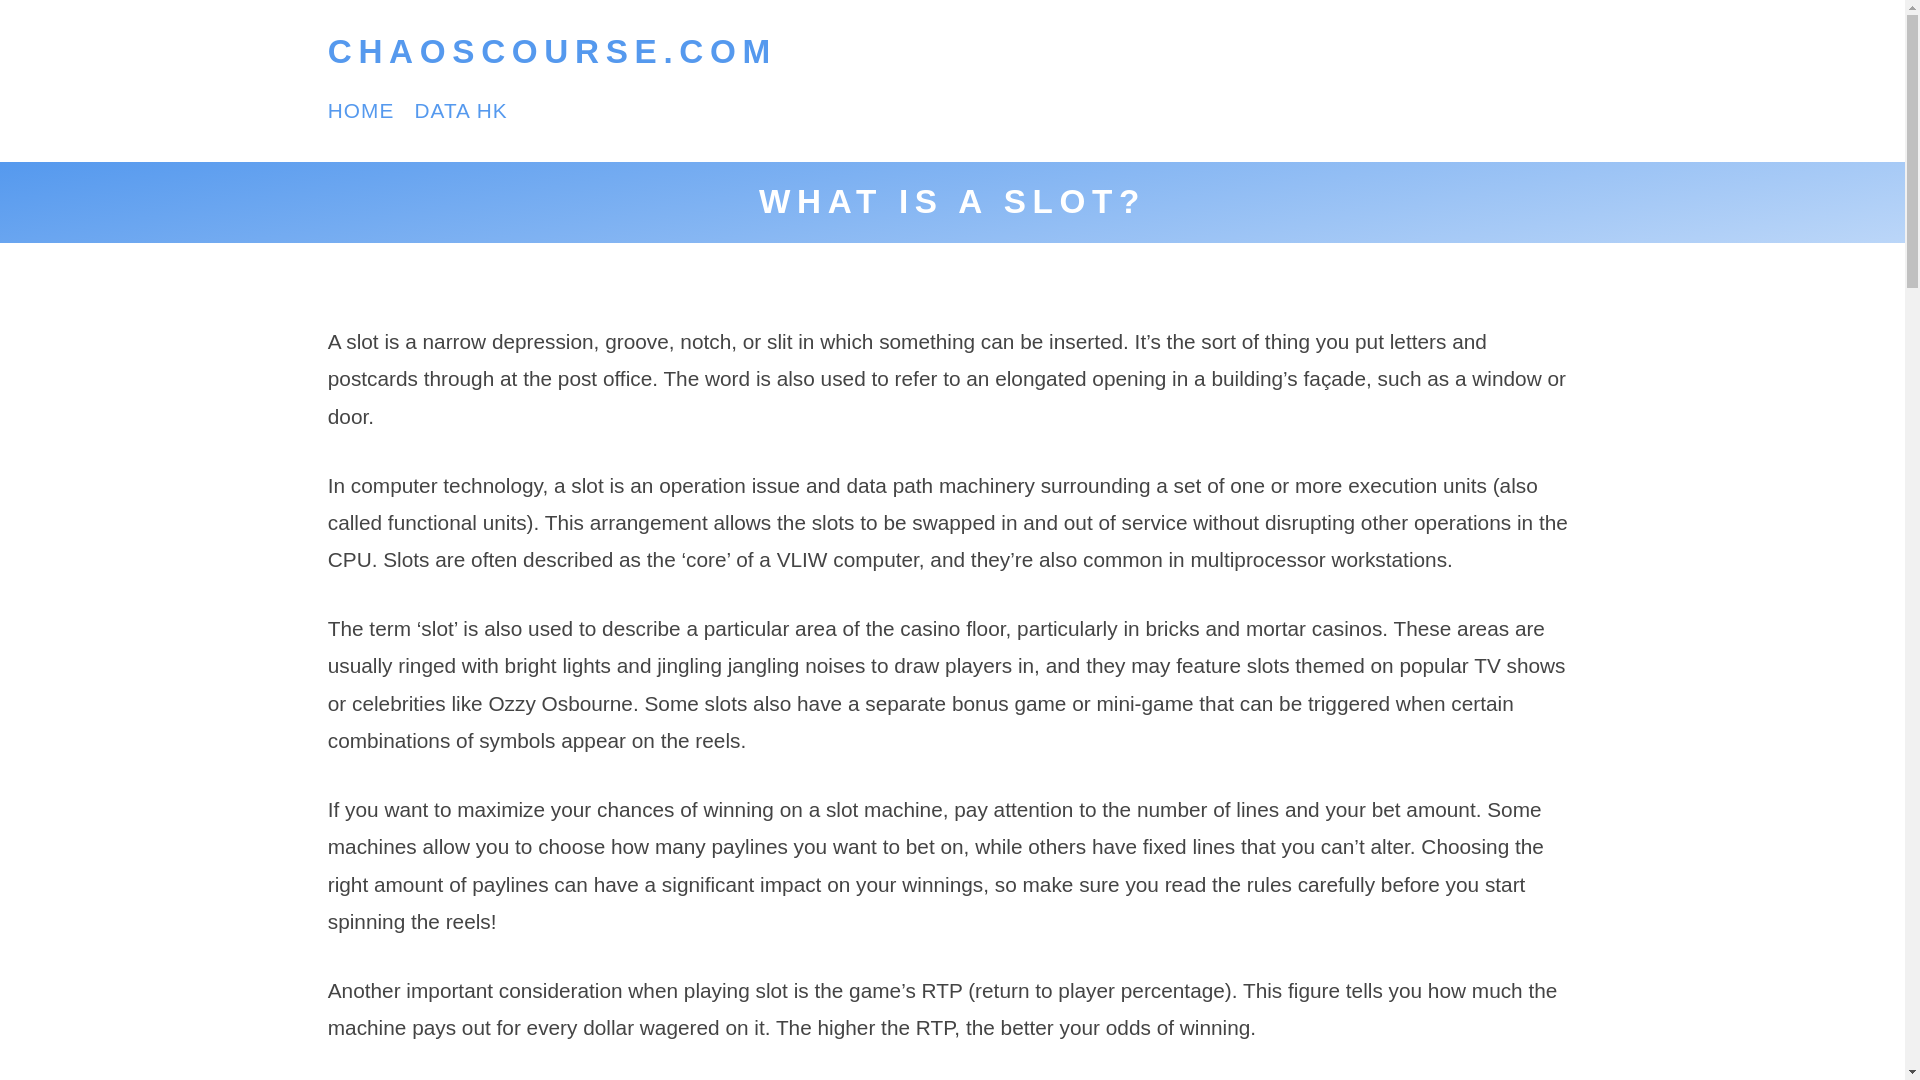 Image resolution: width=1920 pixels, height=1080 pixels. I want to click on HOME, so click(362, 110).